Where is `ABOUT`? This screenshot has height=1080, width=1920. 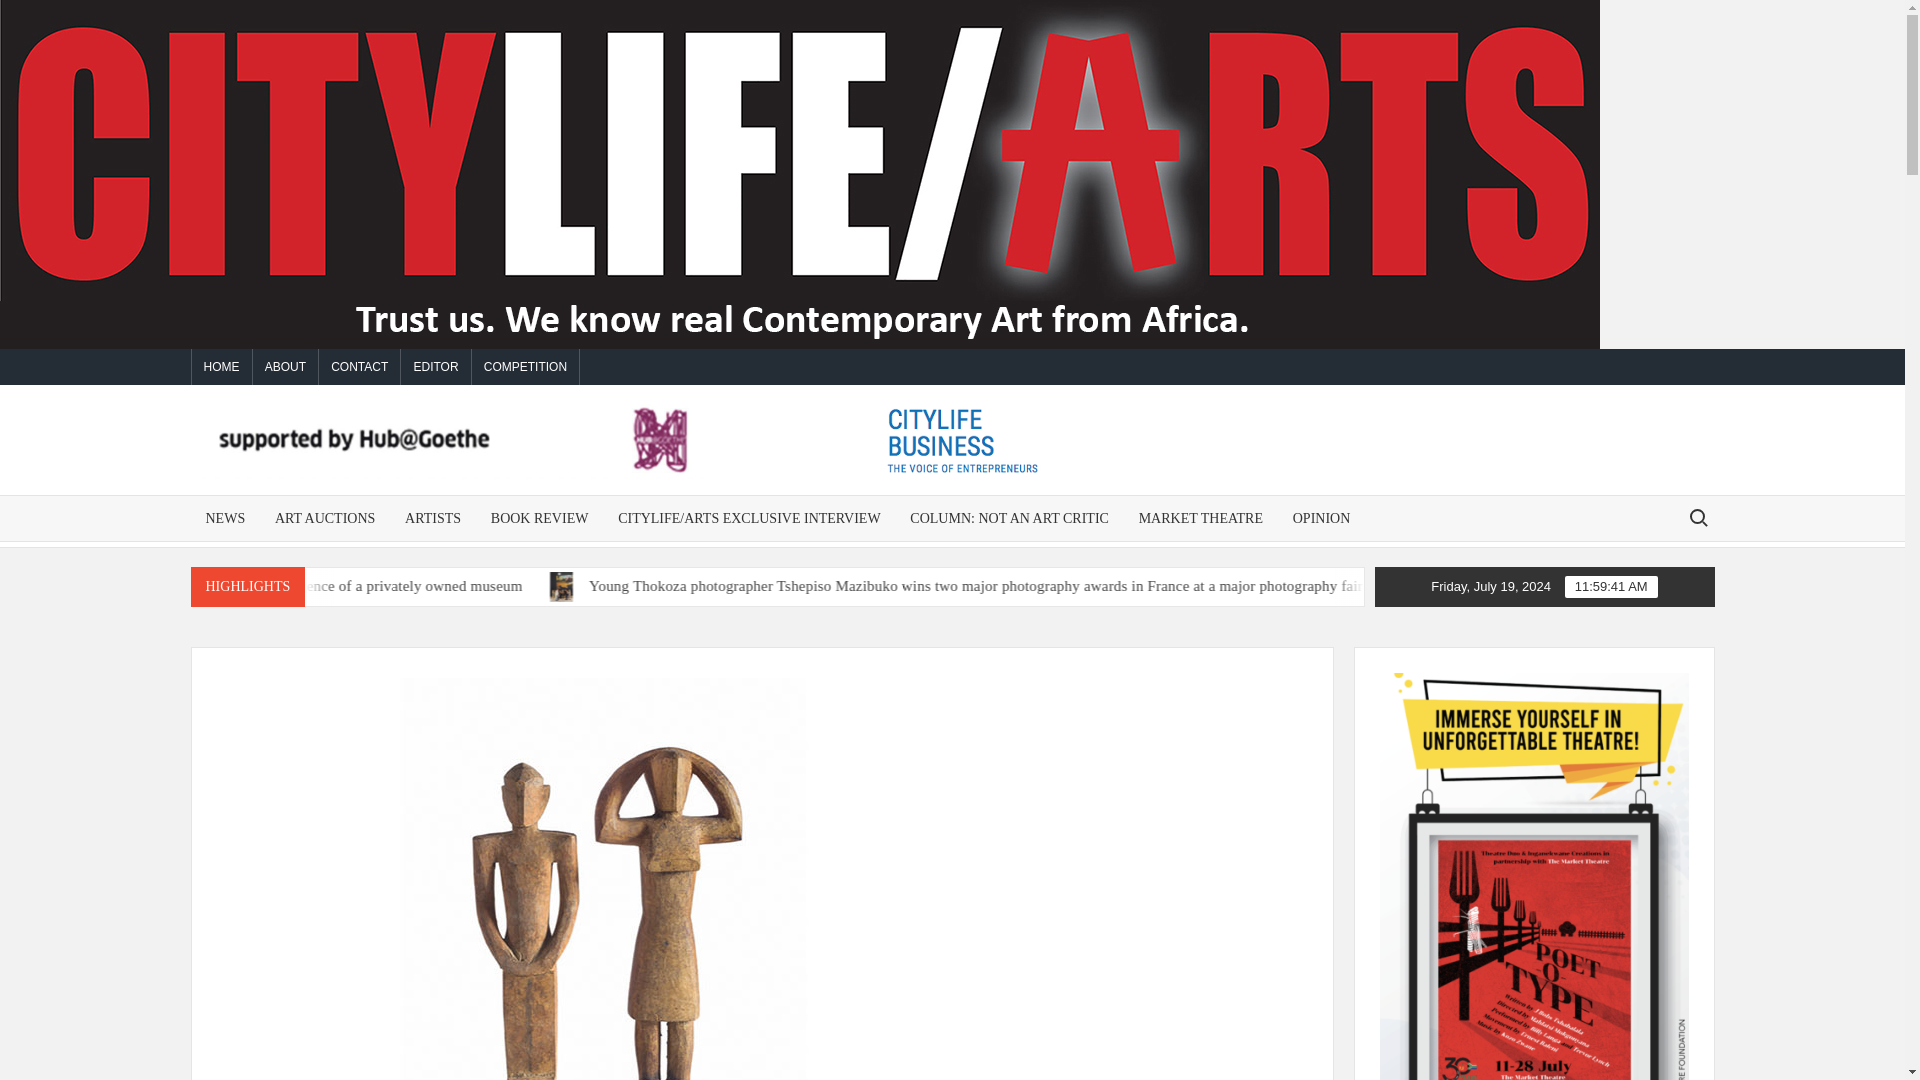 ABOUT is located at coordinates (286, 366).